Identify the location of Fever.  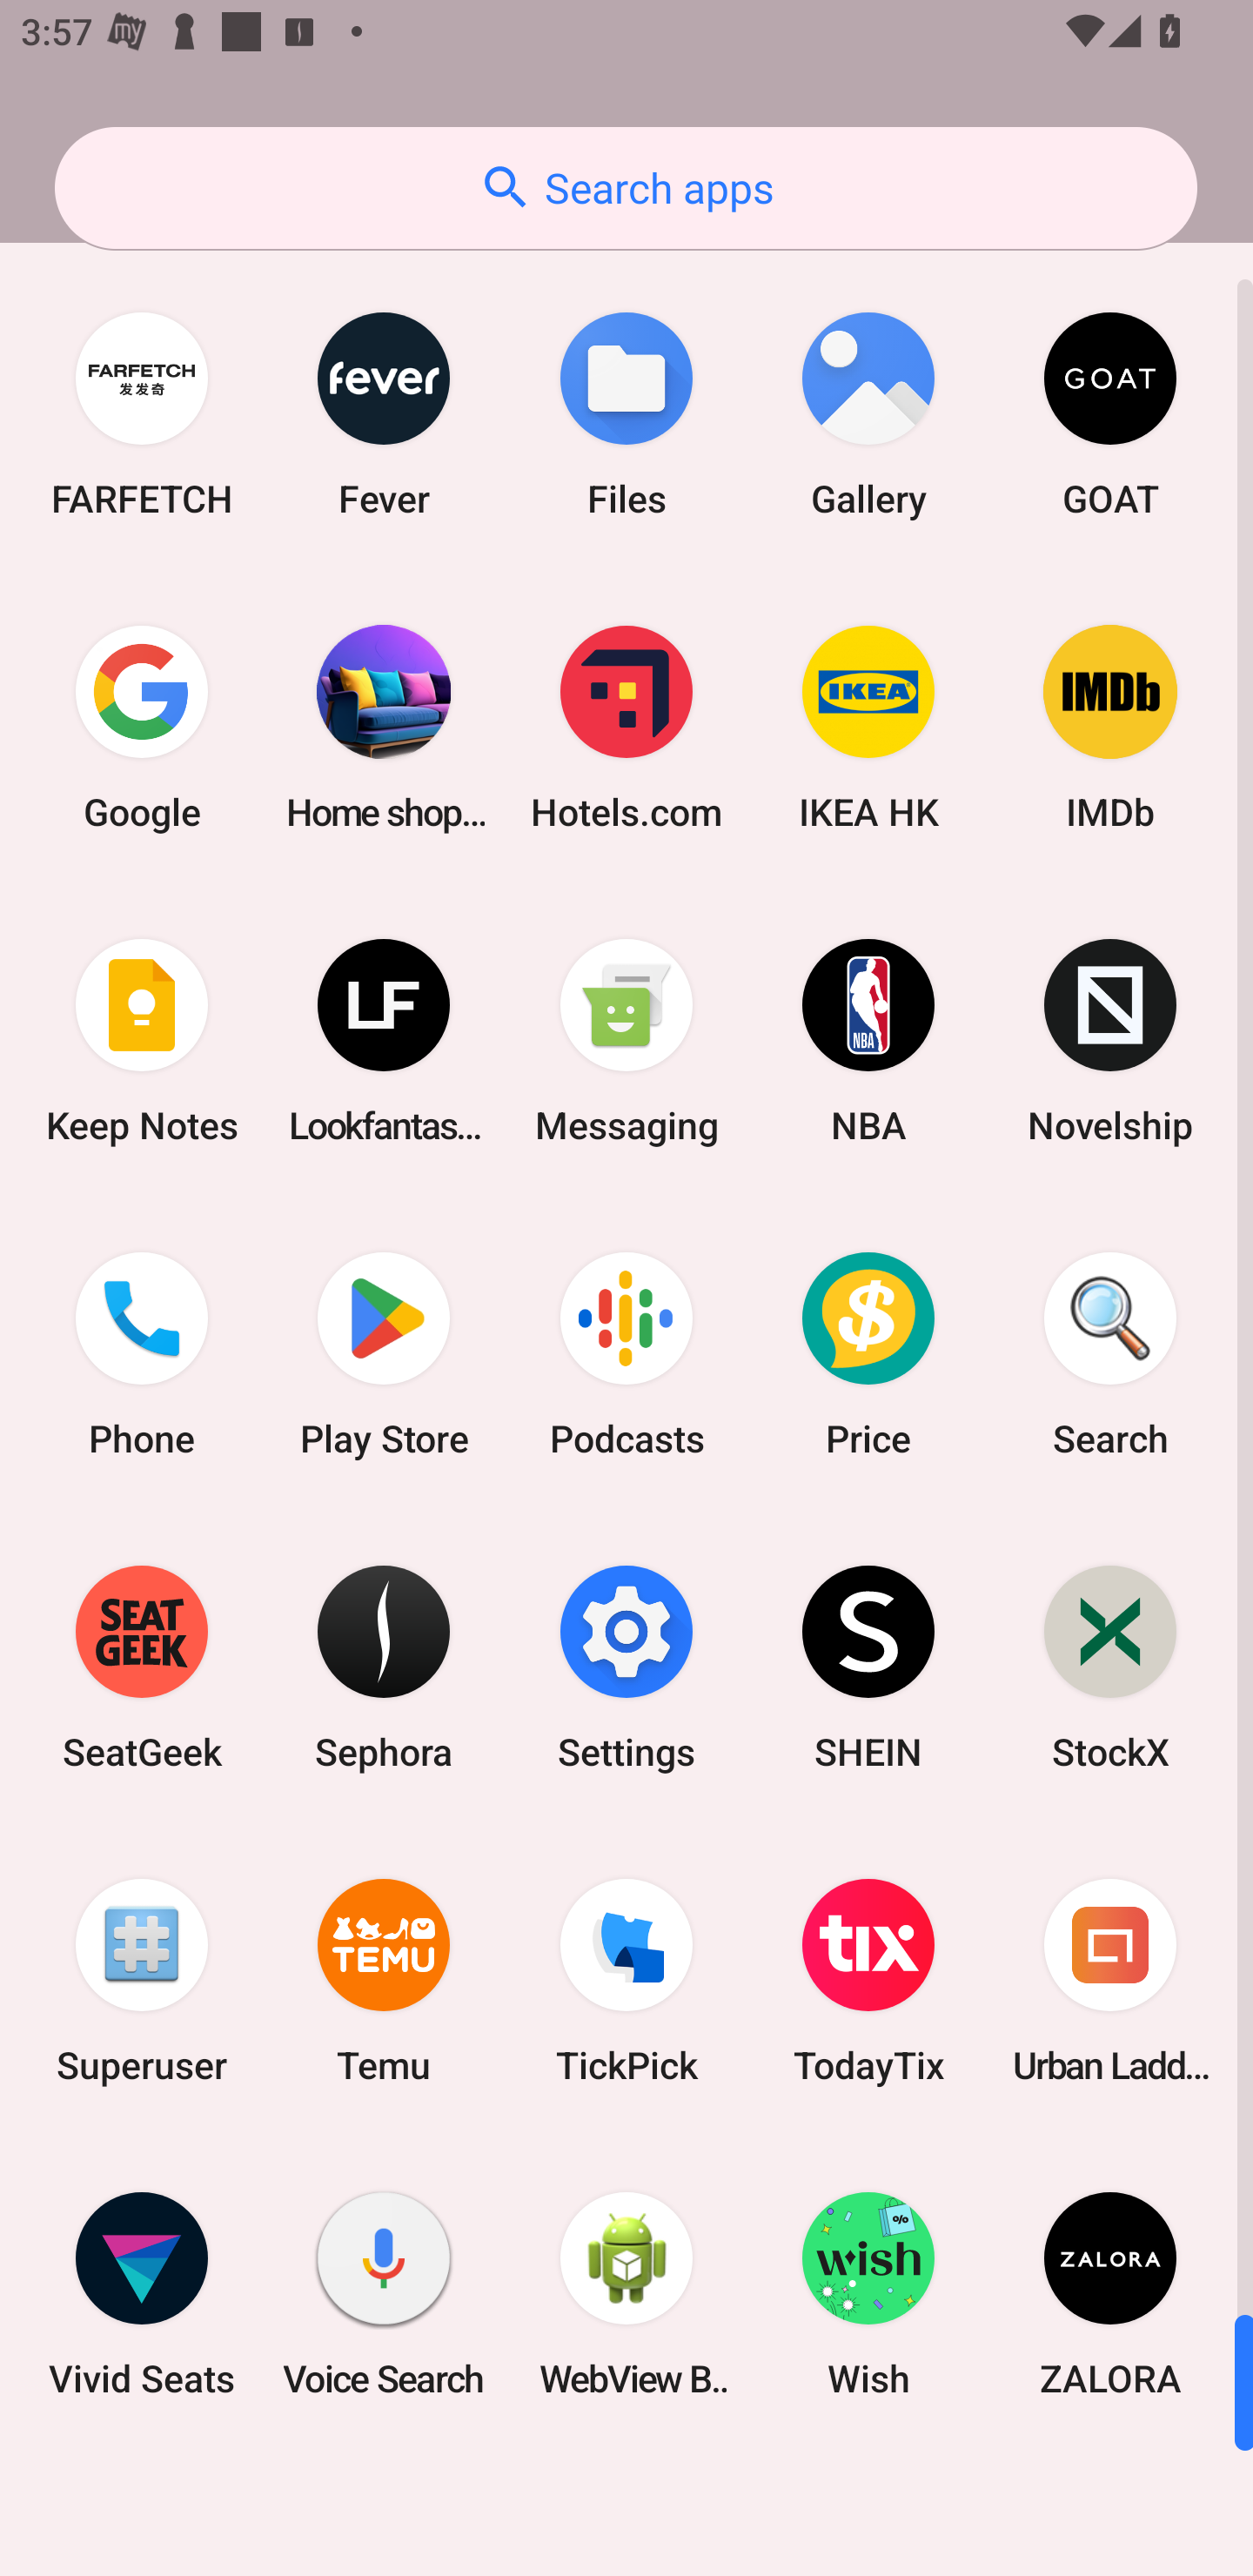
(384, 414).